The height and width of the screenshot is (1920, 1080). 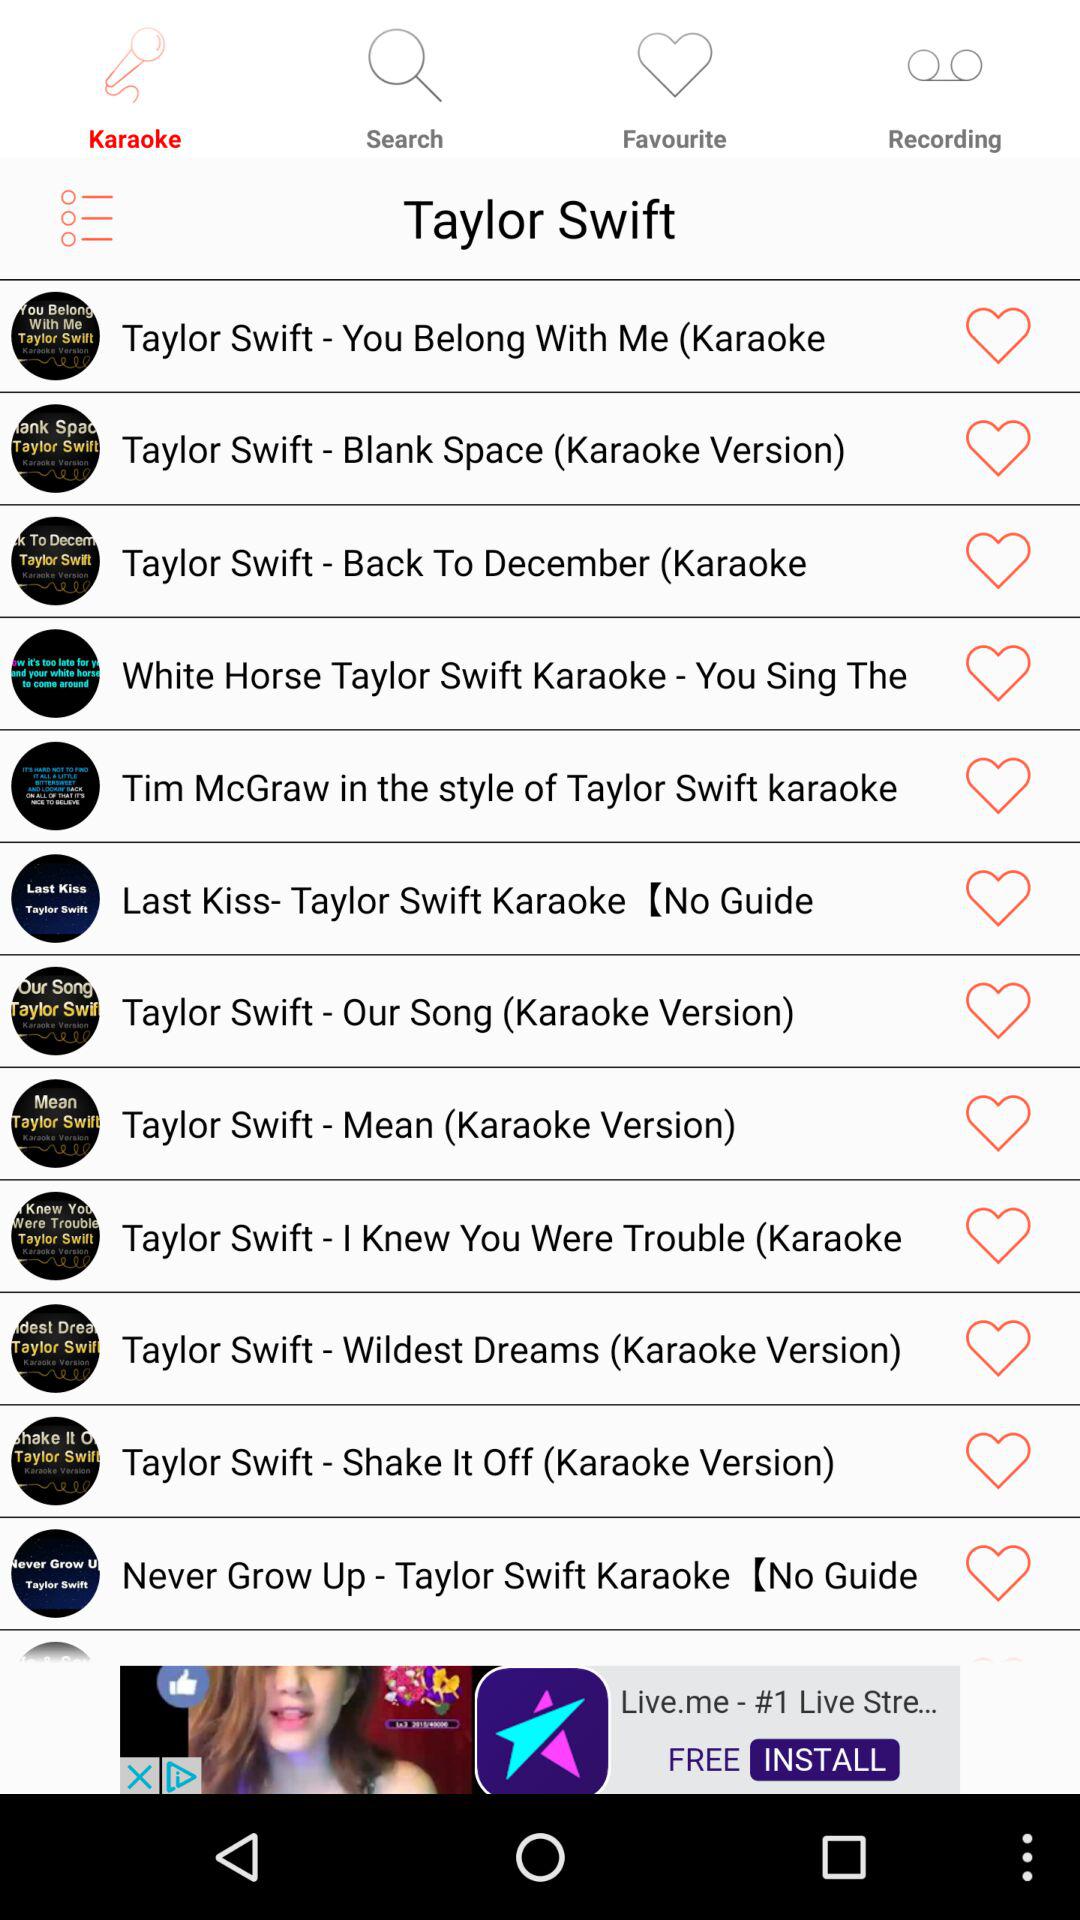 I want to click on love button, so click(x=998, y=448).